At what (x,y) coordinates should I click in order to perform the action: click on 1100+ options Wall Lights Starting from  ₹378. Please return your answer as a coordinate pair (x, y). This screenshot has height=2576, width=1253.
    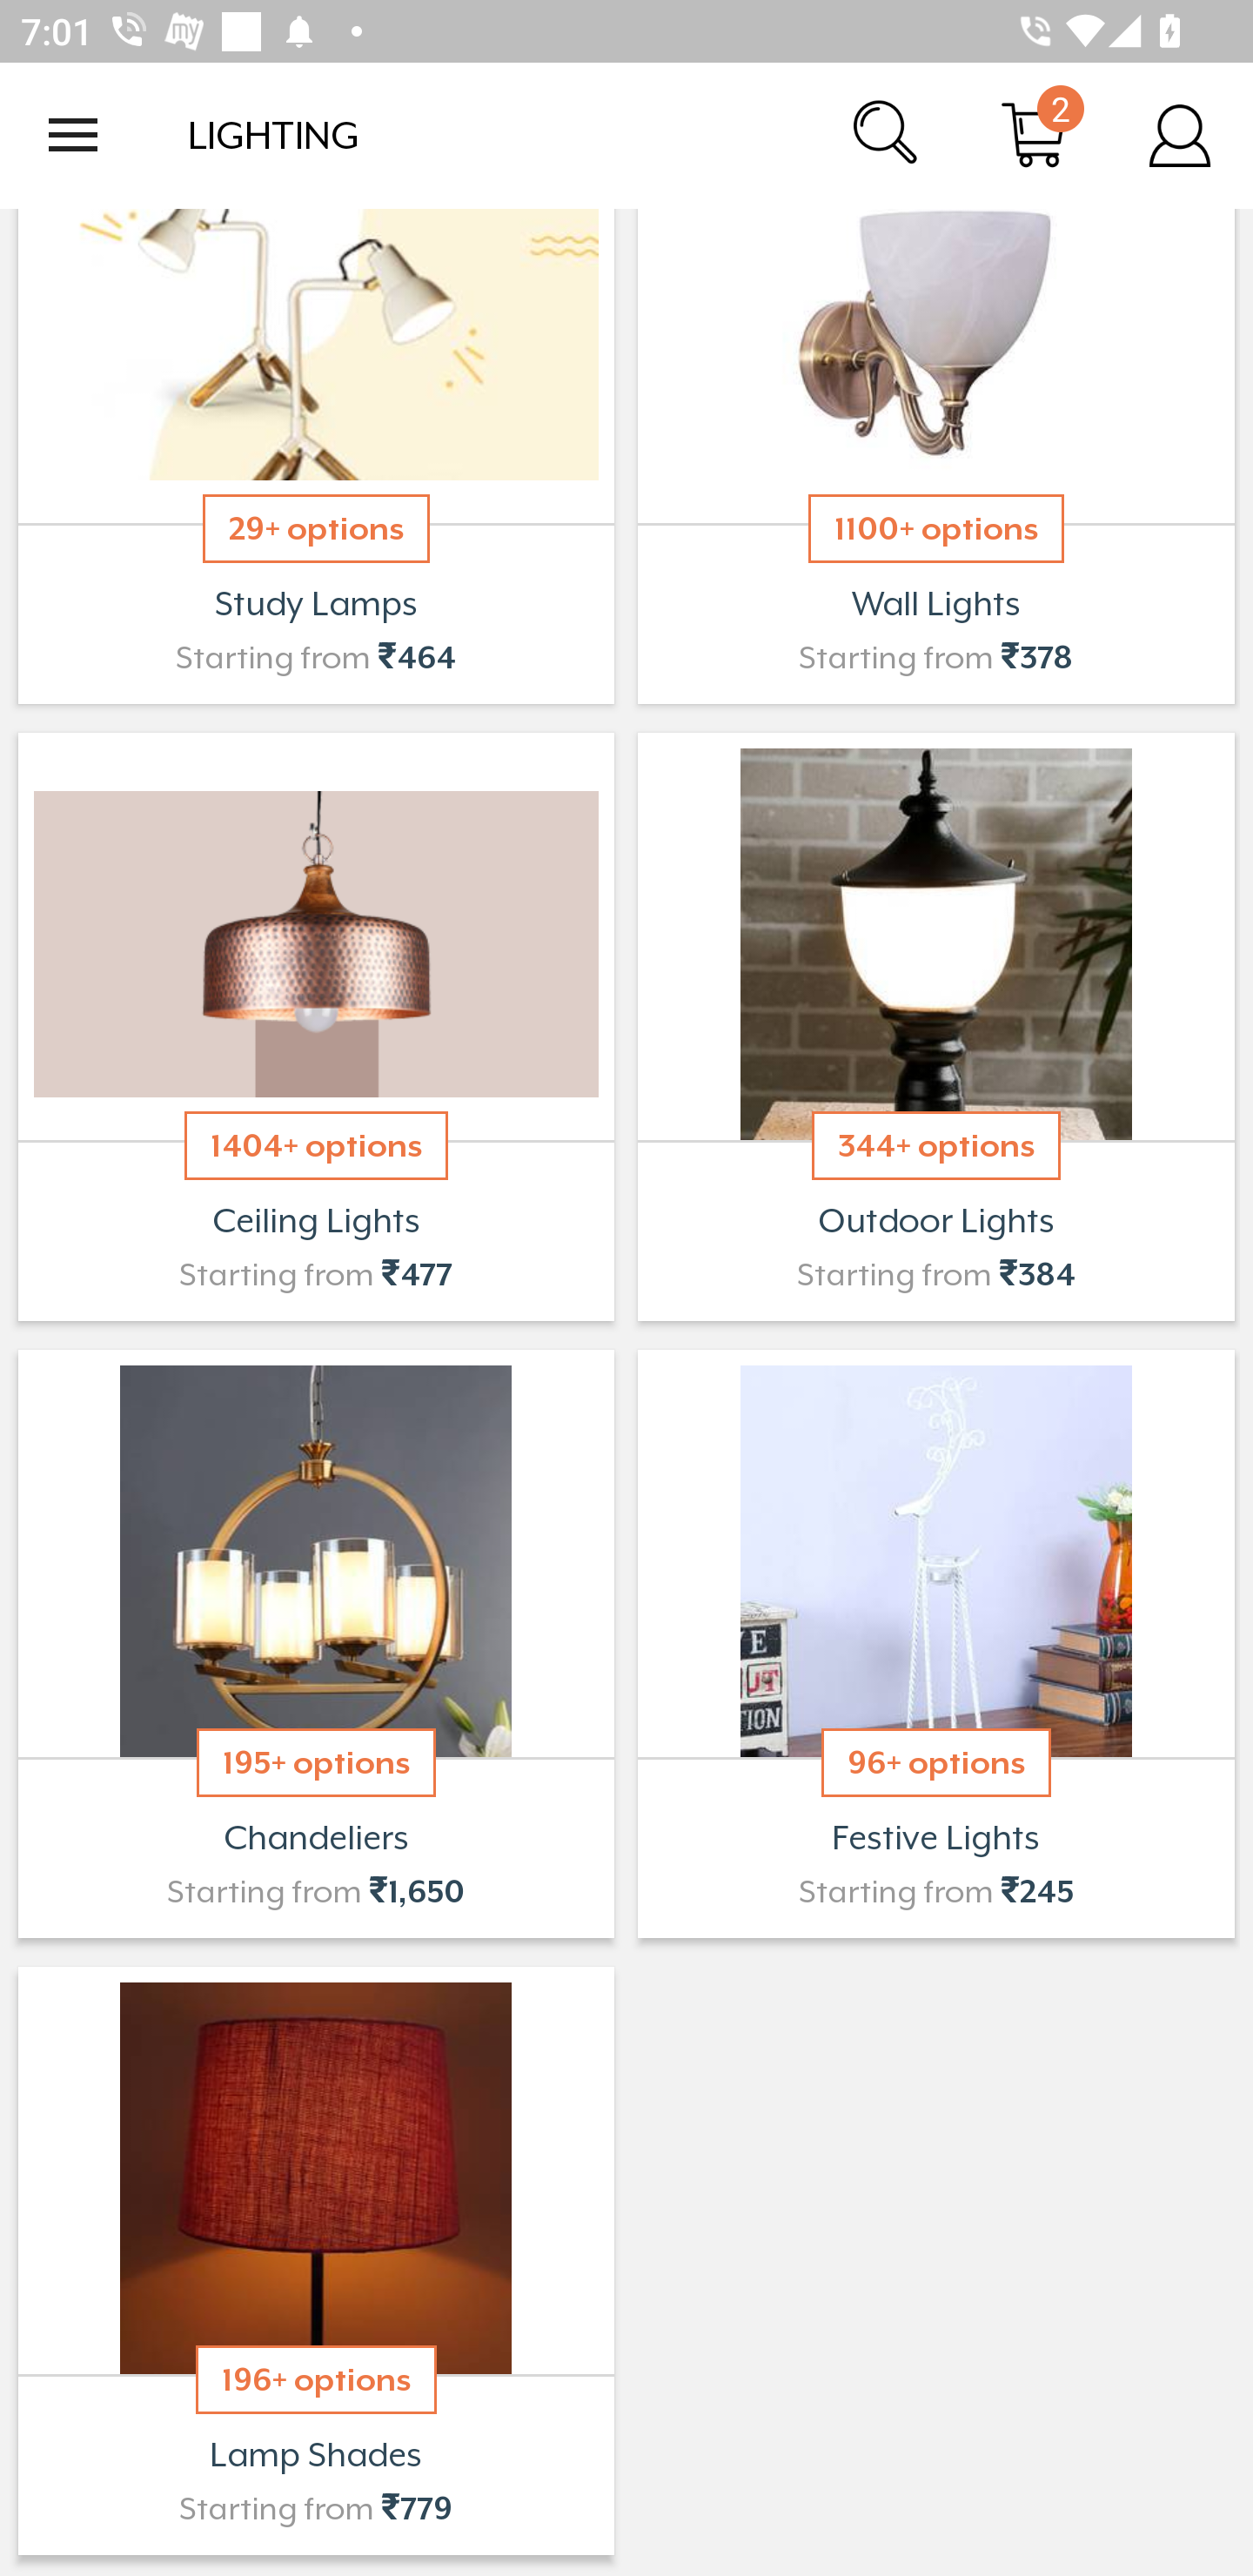
    Looking at the image, I should click on (936, 460).